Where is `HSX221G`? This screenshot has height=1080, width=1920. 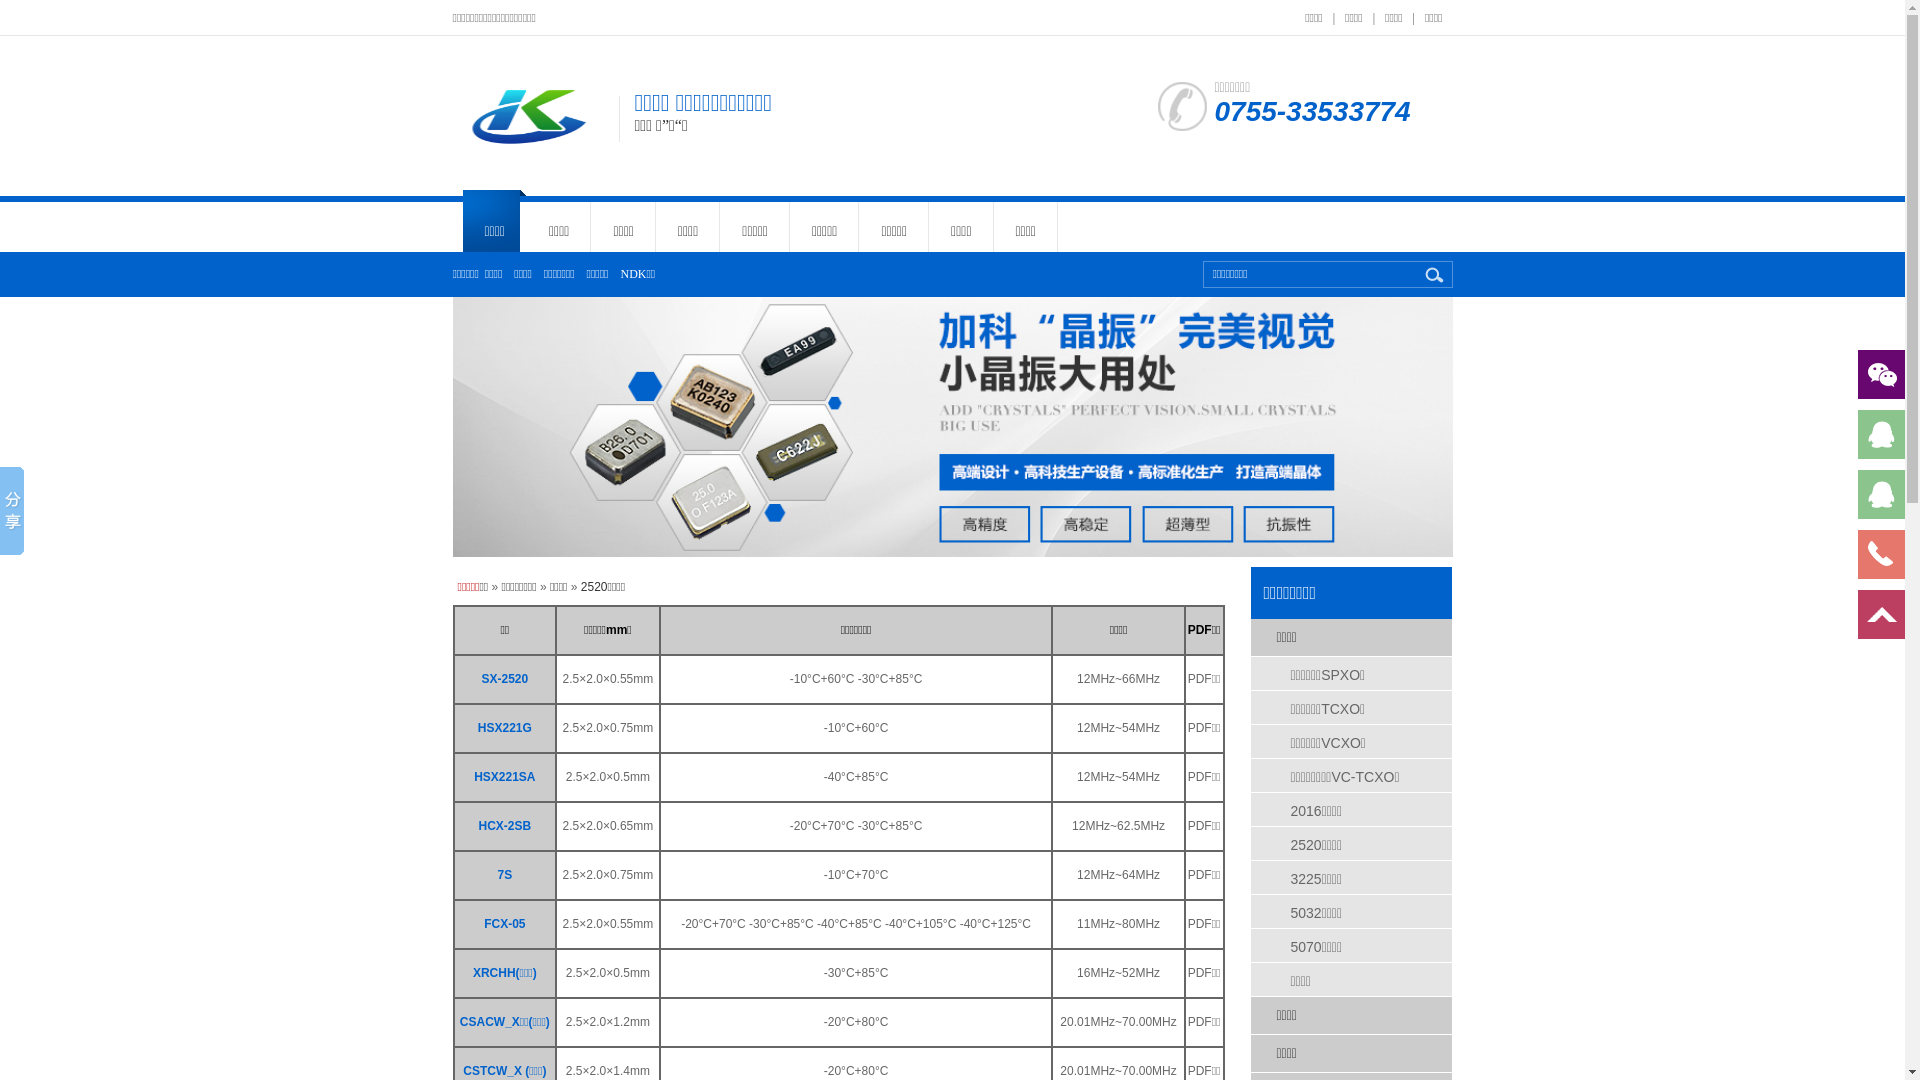 HSX221G is located at coordinates (505, 728).